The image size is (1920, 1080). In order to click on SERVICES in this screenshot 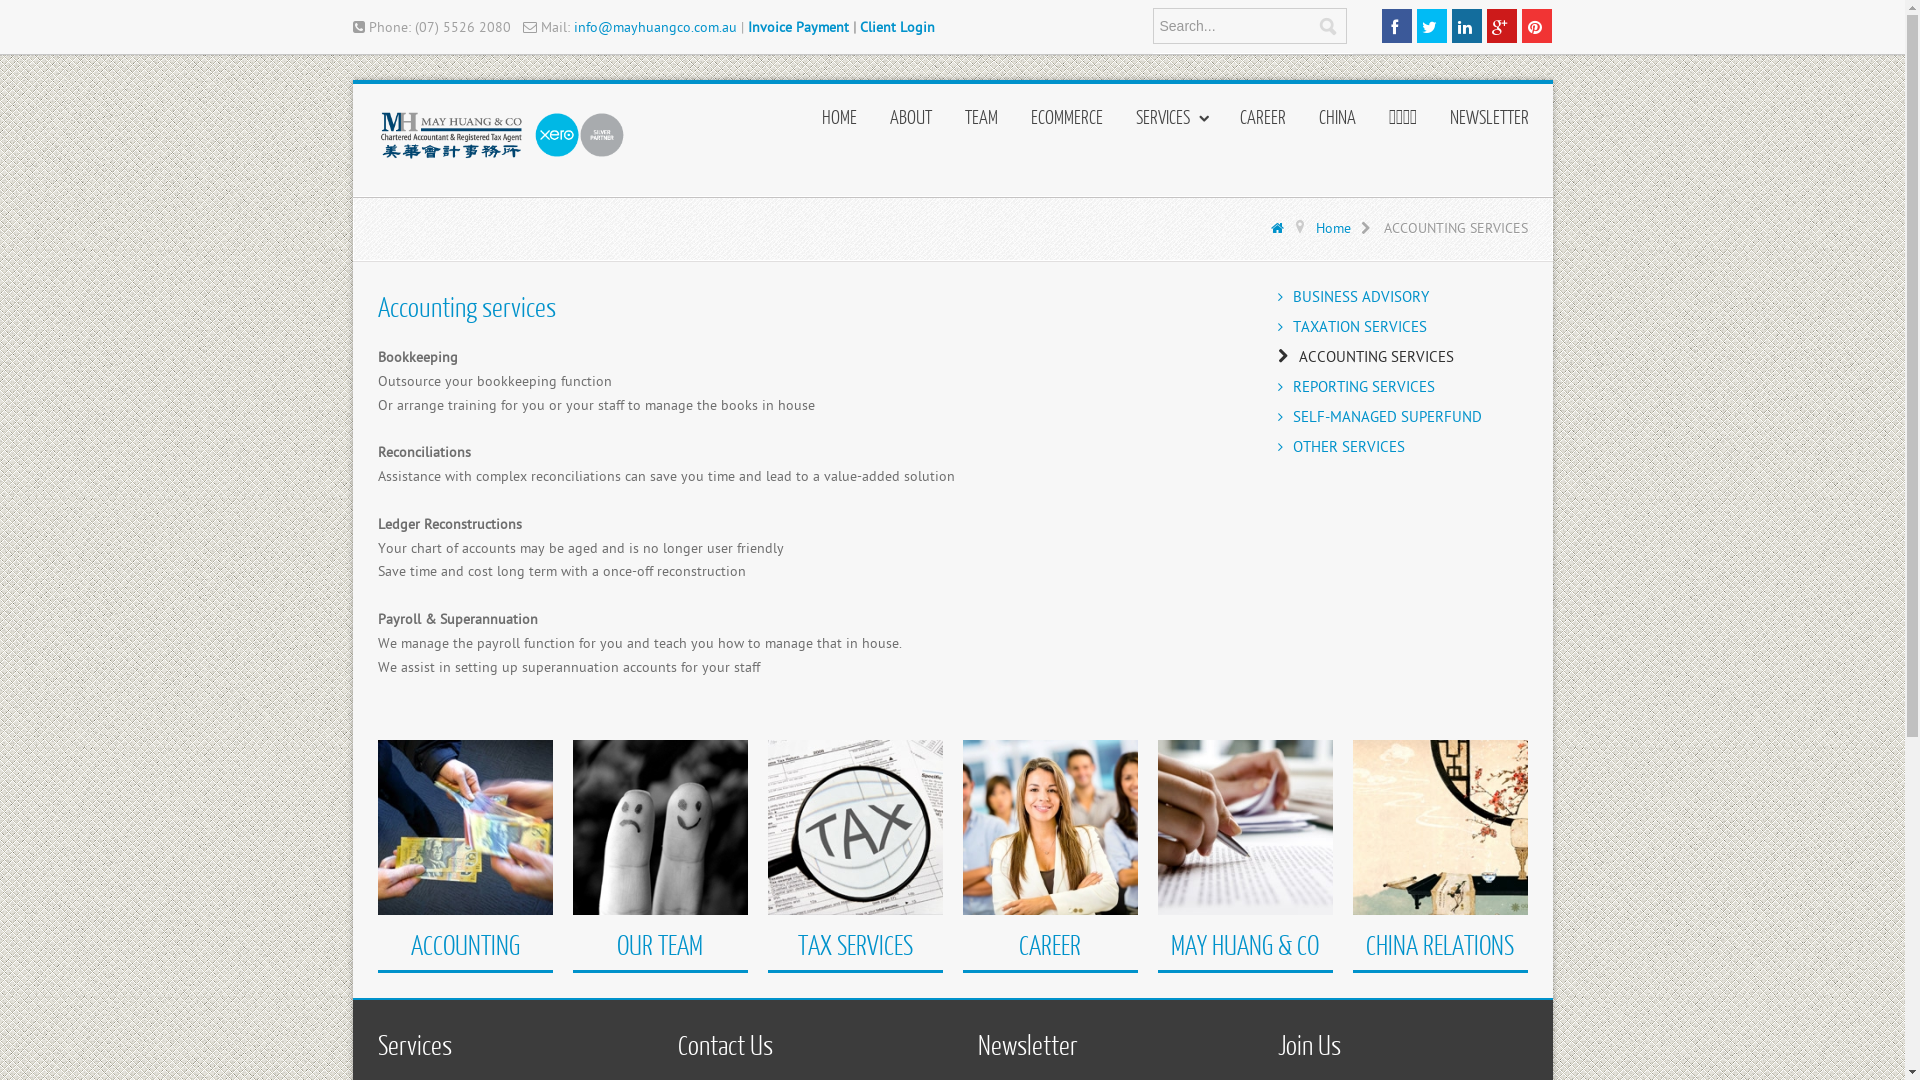, I will do `click(1172, 122)`.